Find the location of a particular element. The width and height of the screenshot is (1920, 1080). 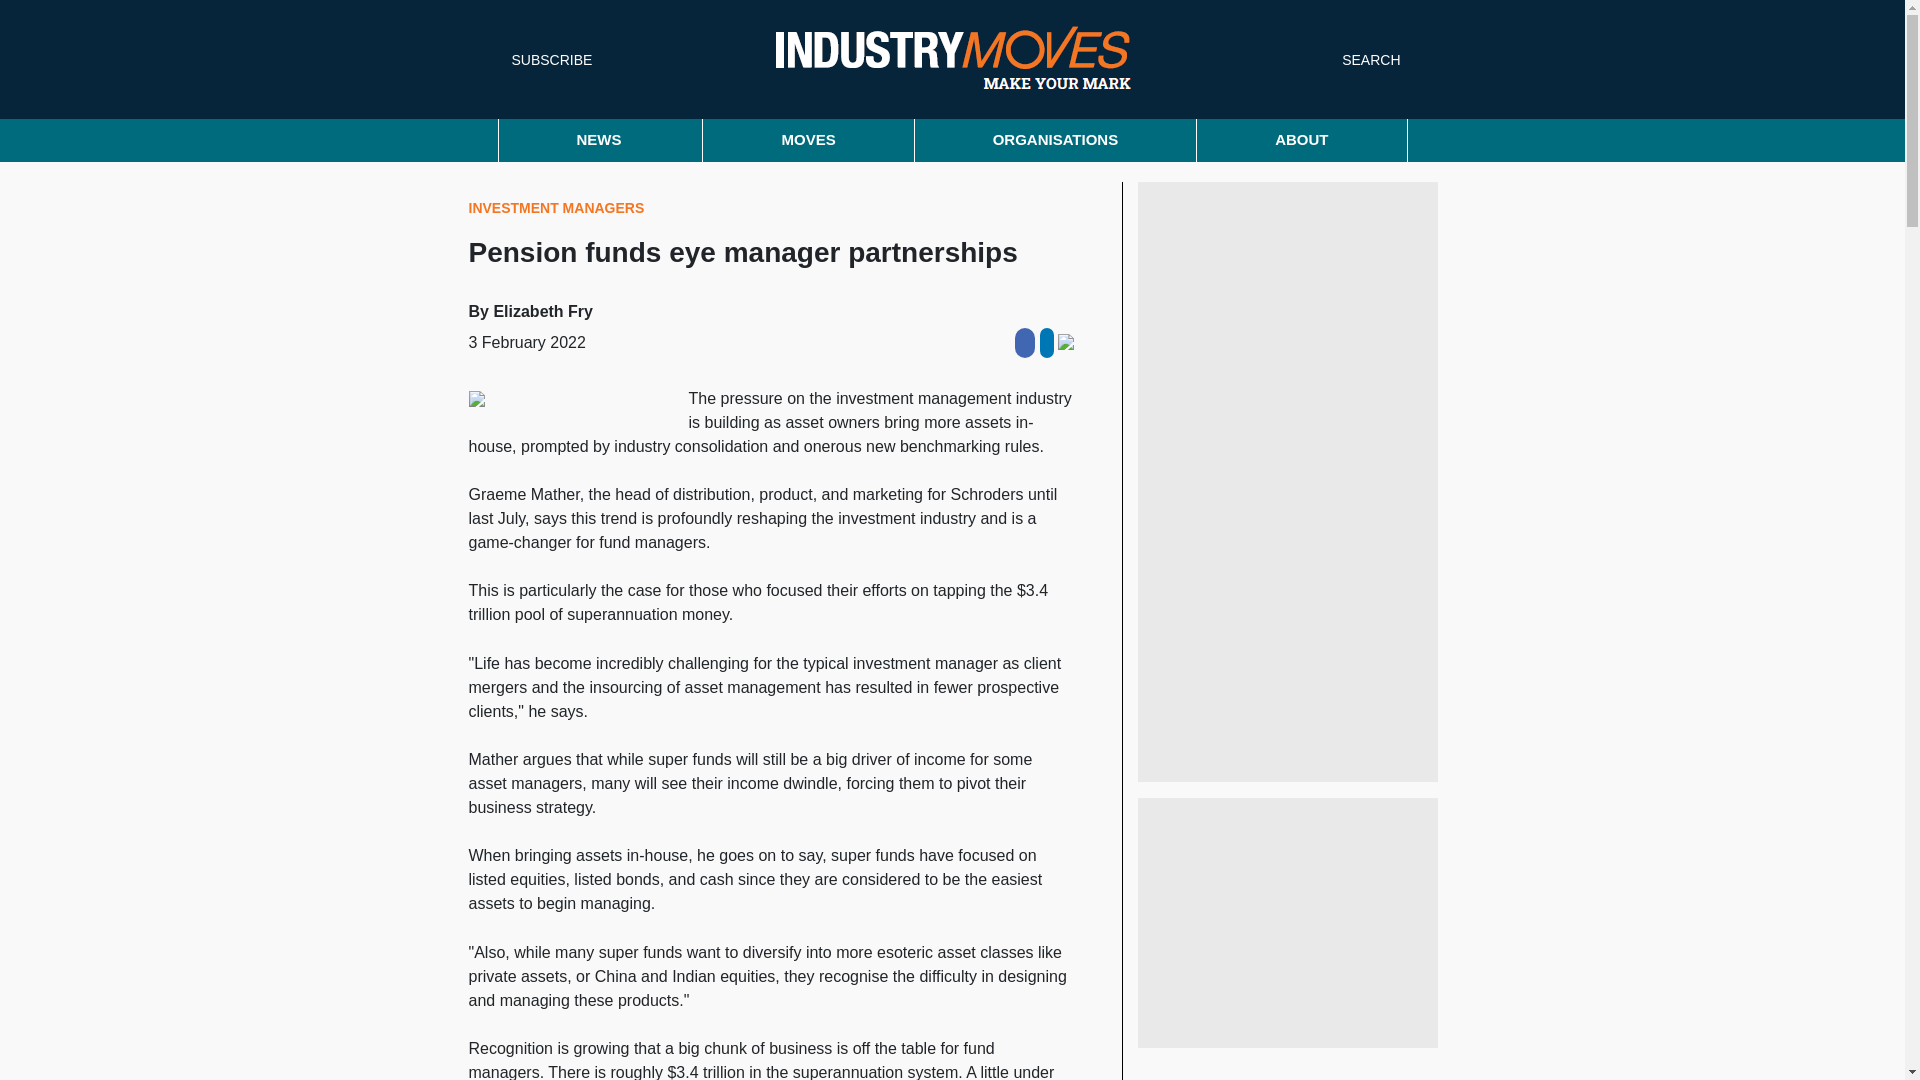

SUBSCRIBE is located at coordinates (546, 58).